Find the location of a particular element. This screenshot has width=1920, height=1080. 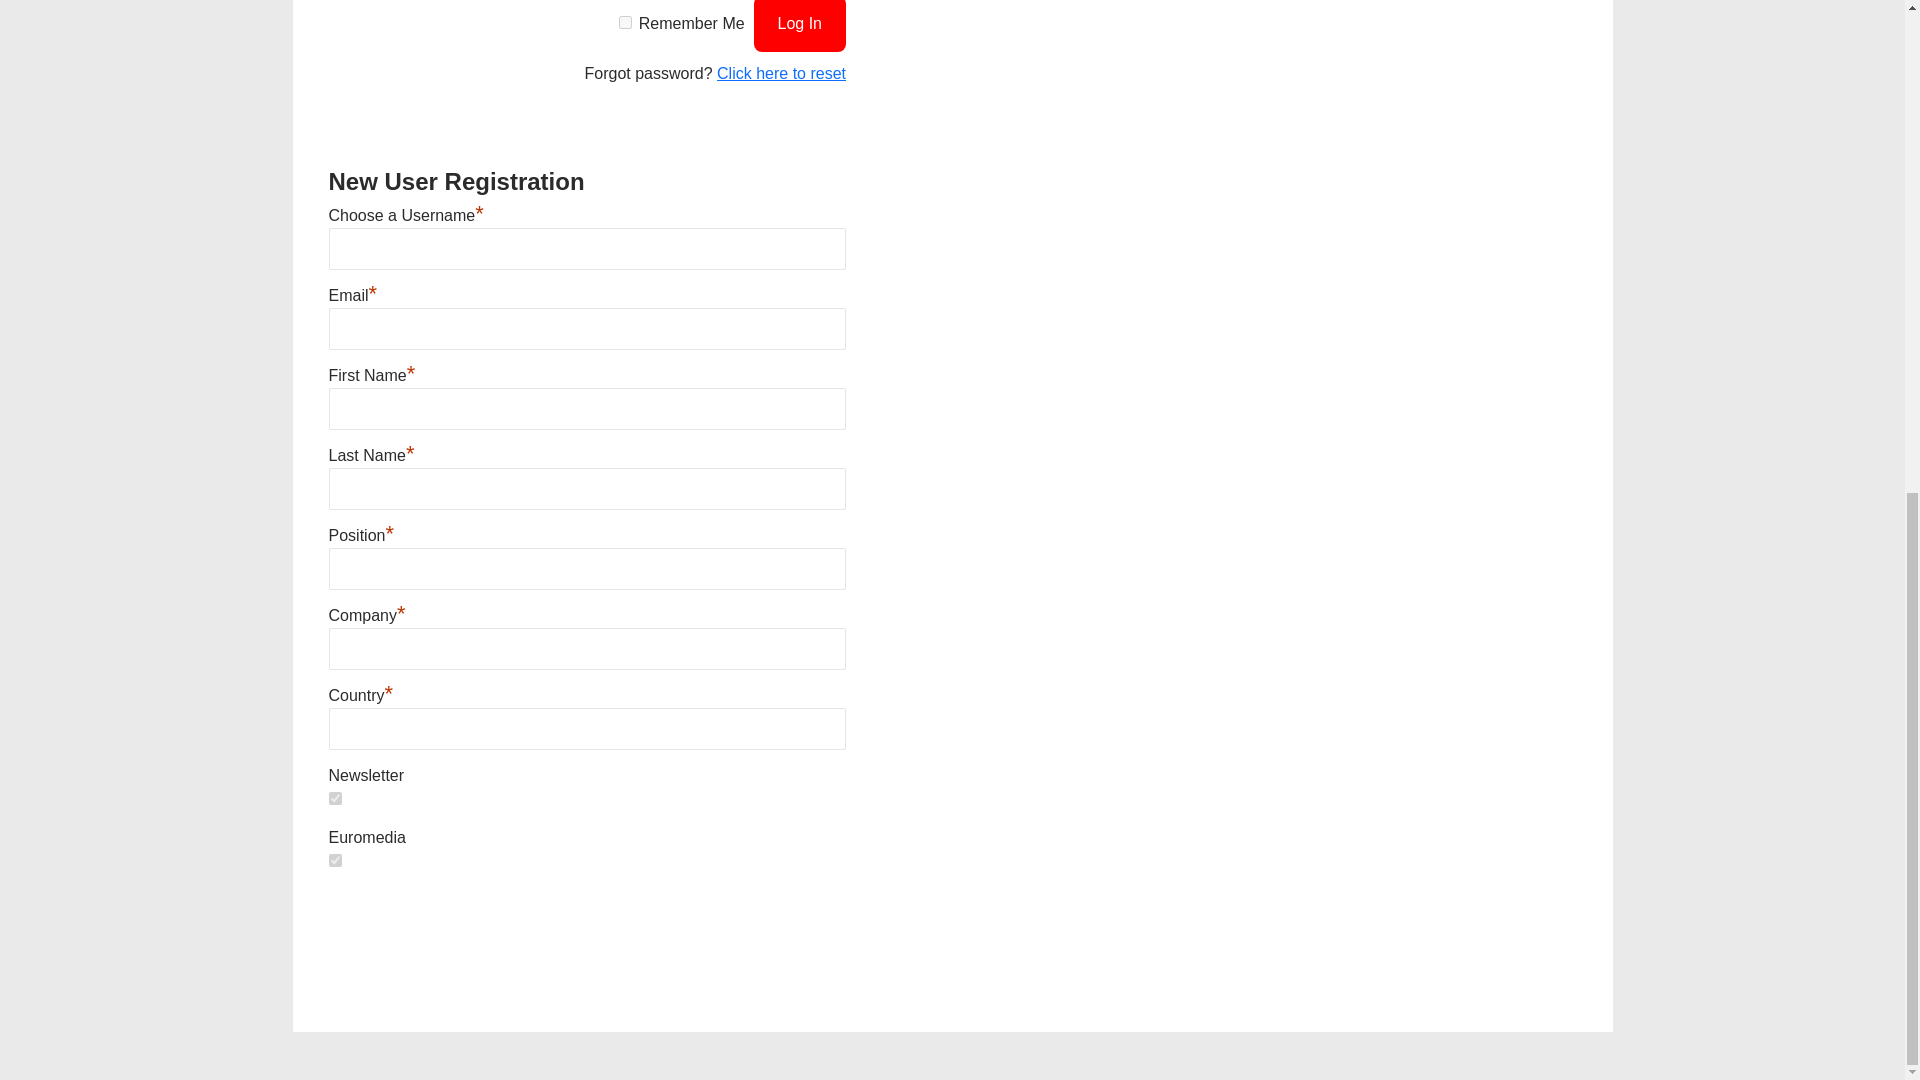

forever is located at coordinates (624, 22).